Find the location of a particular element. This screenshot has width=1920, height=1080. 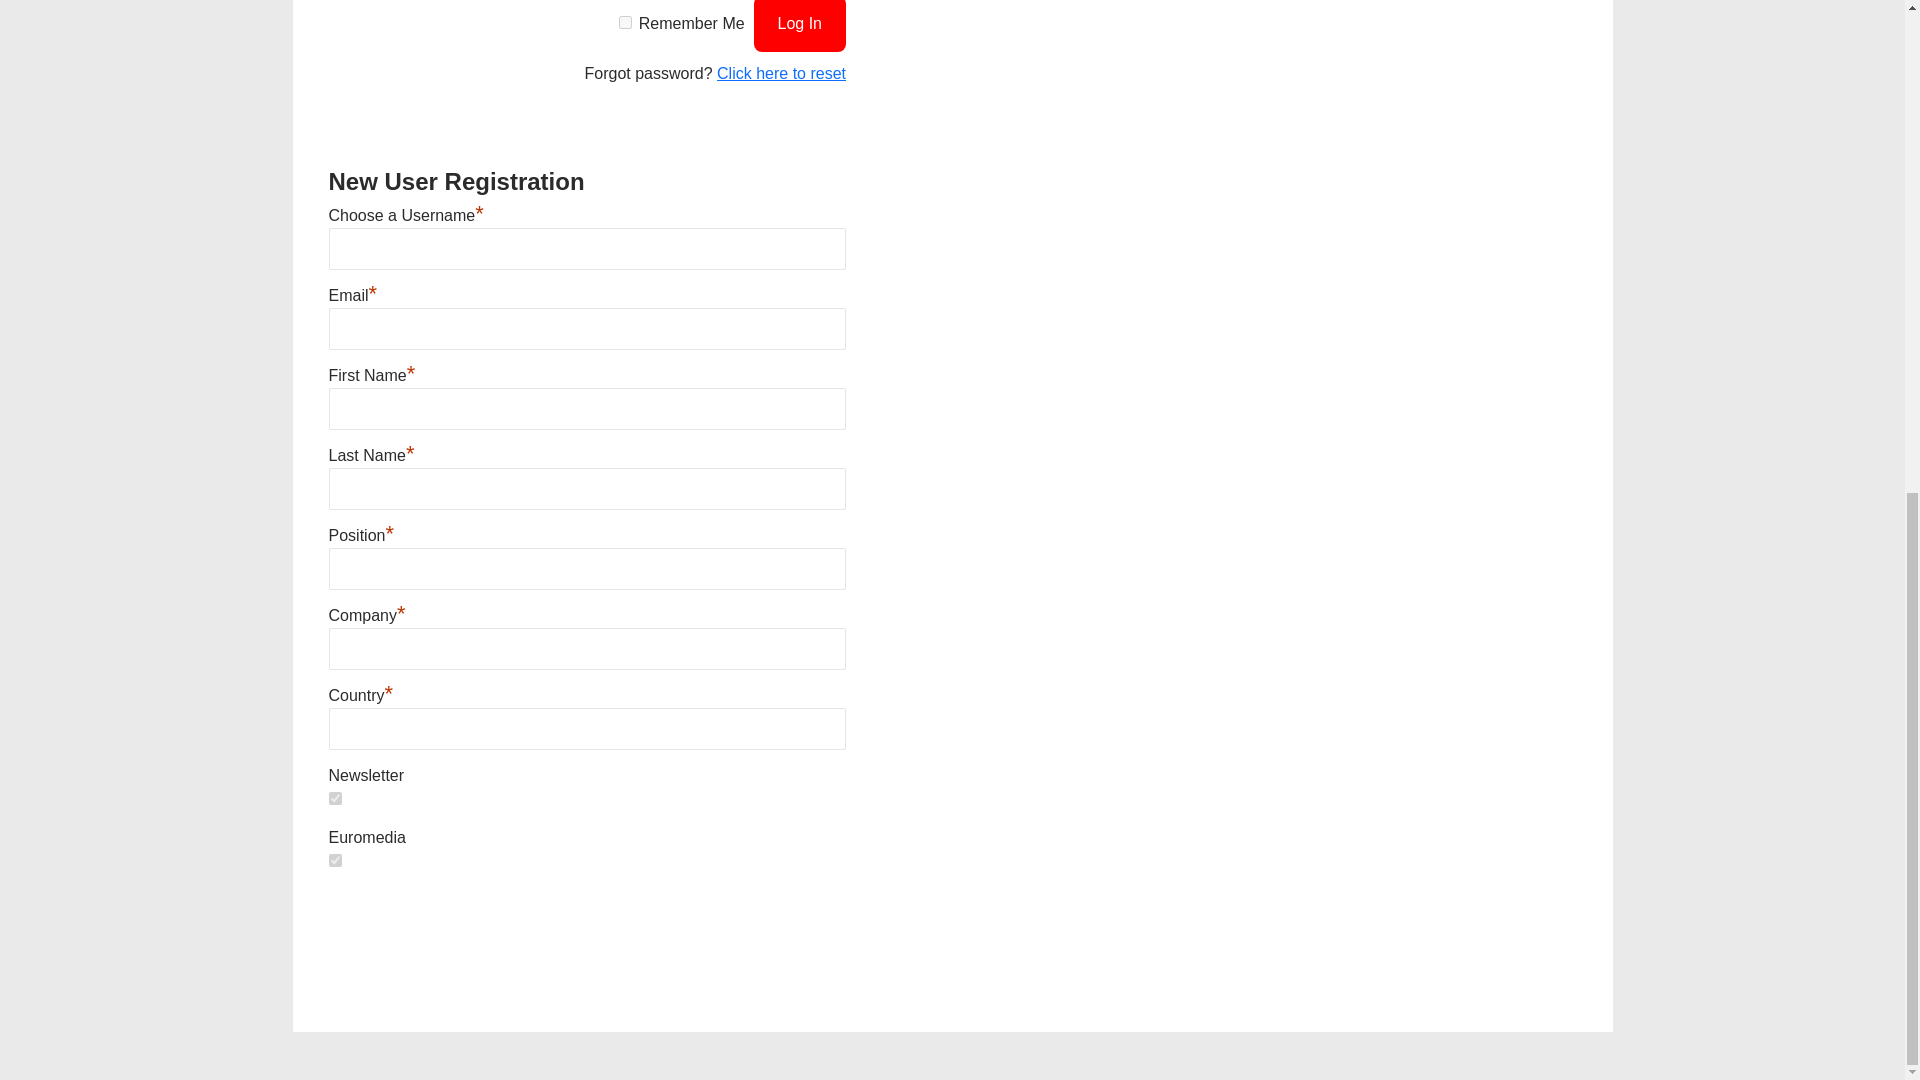

forever is located at coordinates (624, 22).